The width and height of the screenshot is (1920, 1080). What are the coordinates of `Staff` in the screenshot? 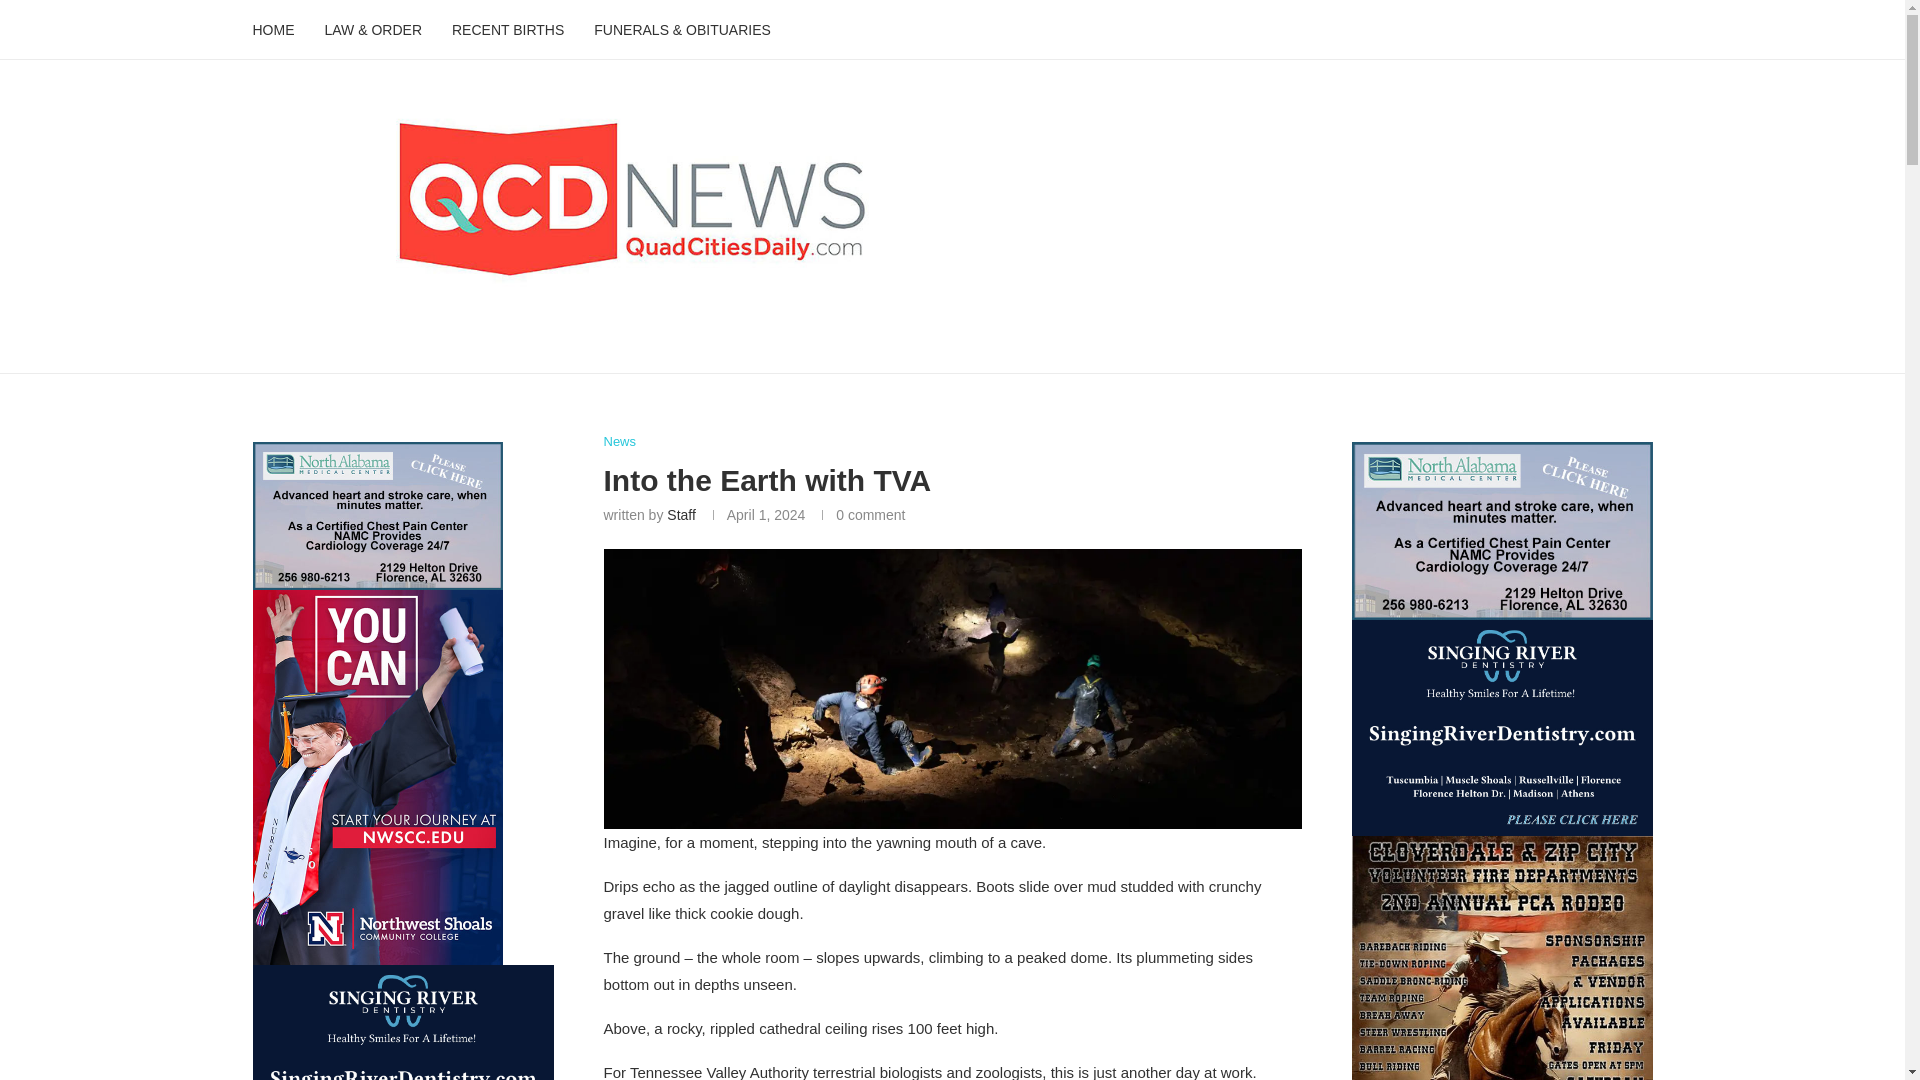 It's located at (680, 514).